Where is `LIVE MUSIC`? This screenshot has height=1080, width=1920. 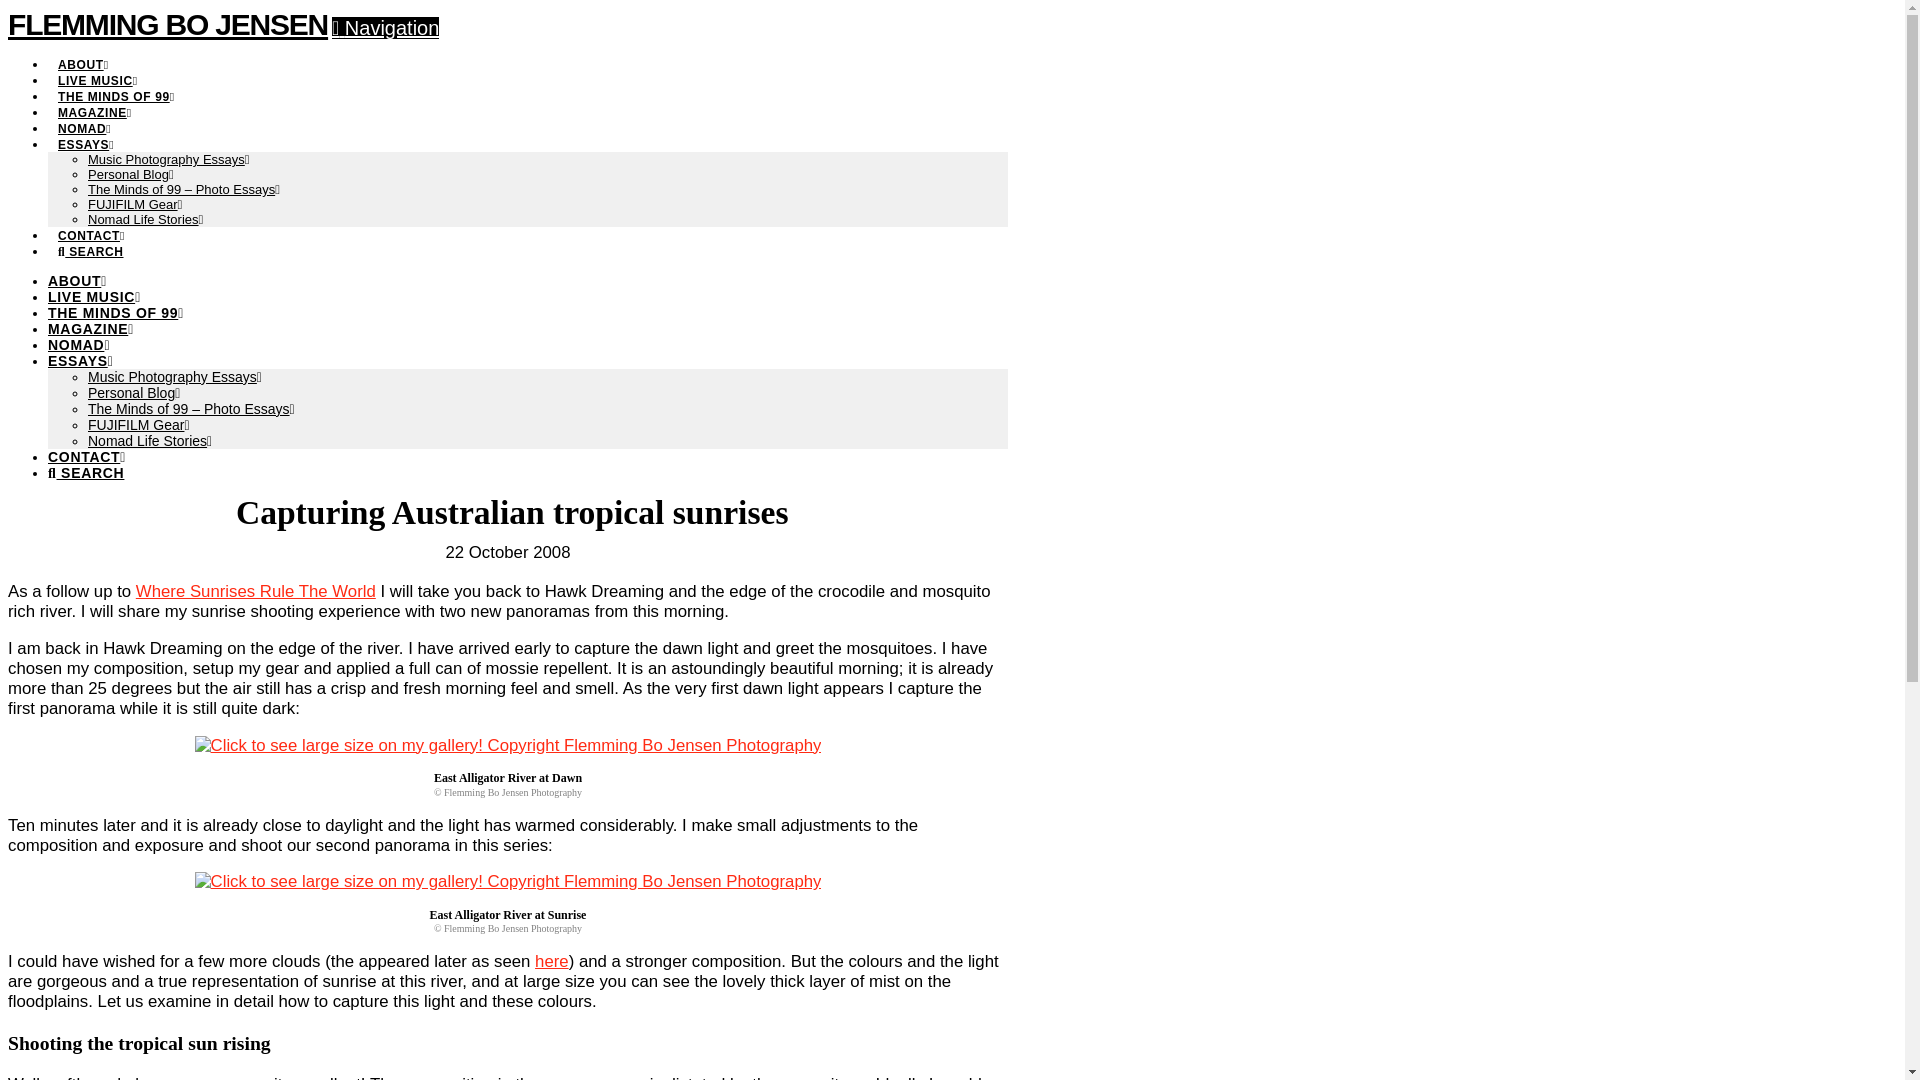
LIVE MUSIC is located at coordinates (94, 296).